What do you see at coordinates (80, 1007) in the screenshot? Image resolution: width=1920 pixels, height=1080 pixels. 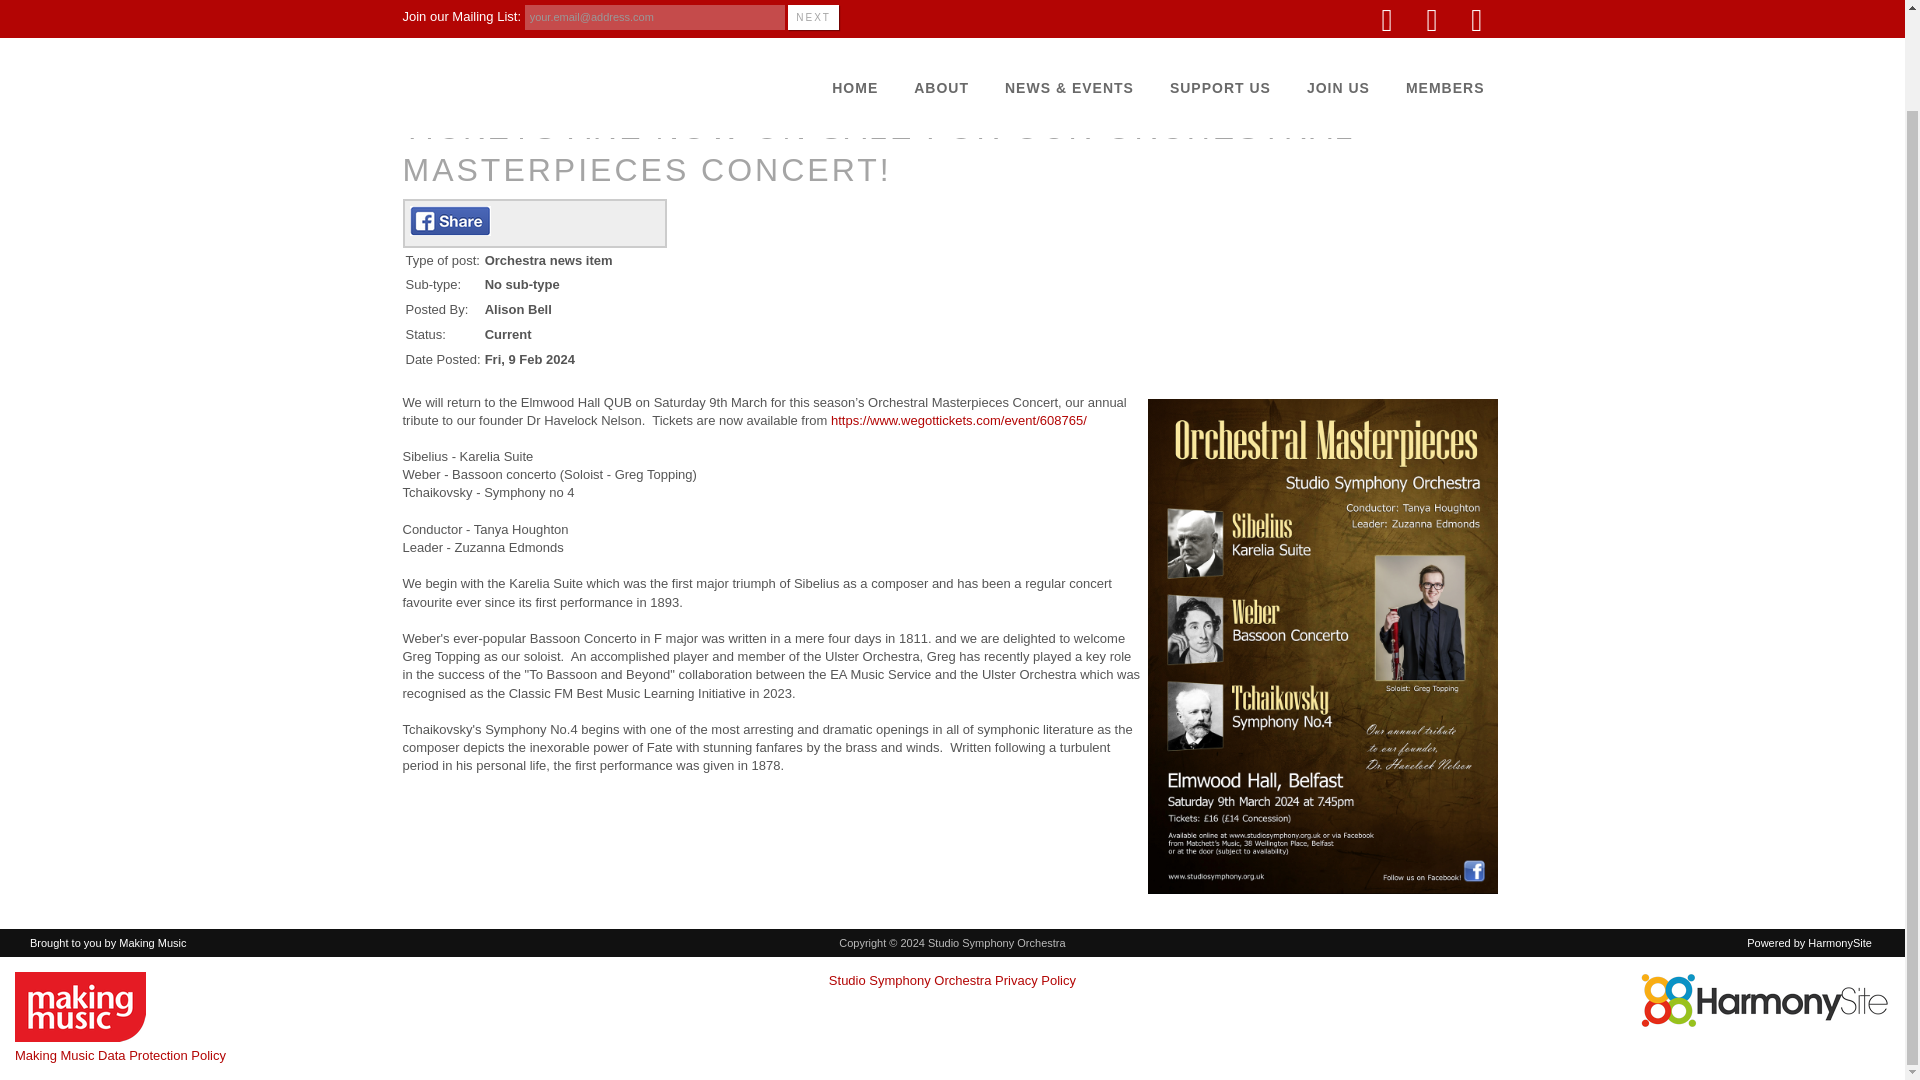 I see `Brought to you by Making Music` at bounding box center [80, 1007].